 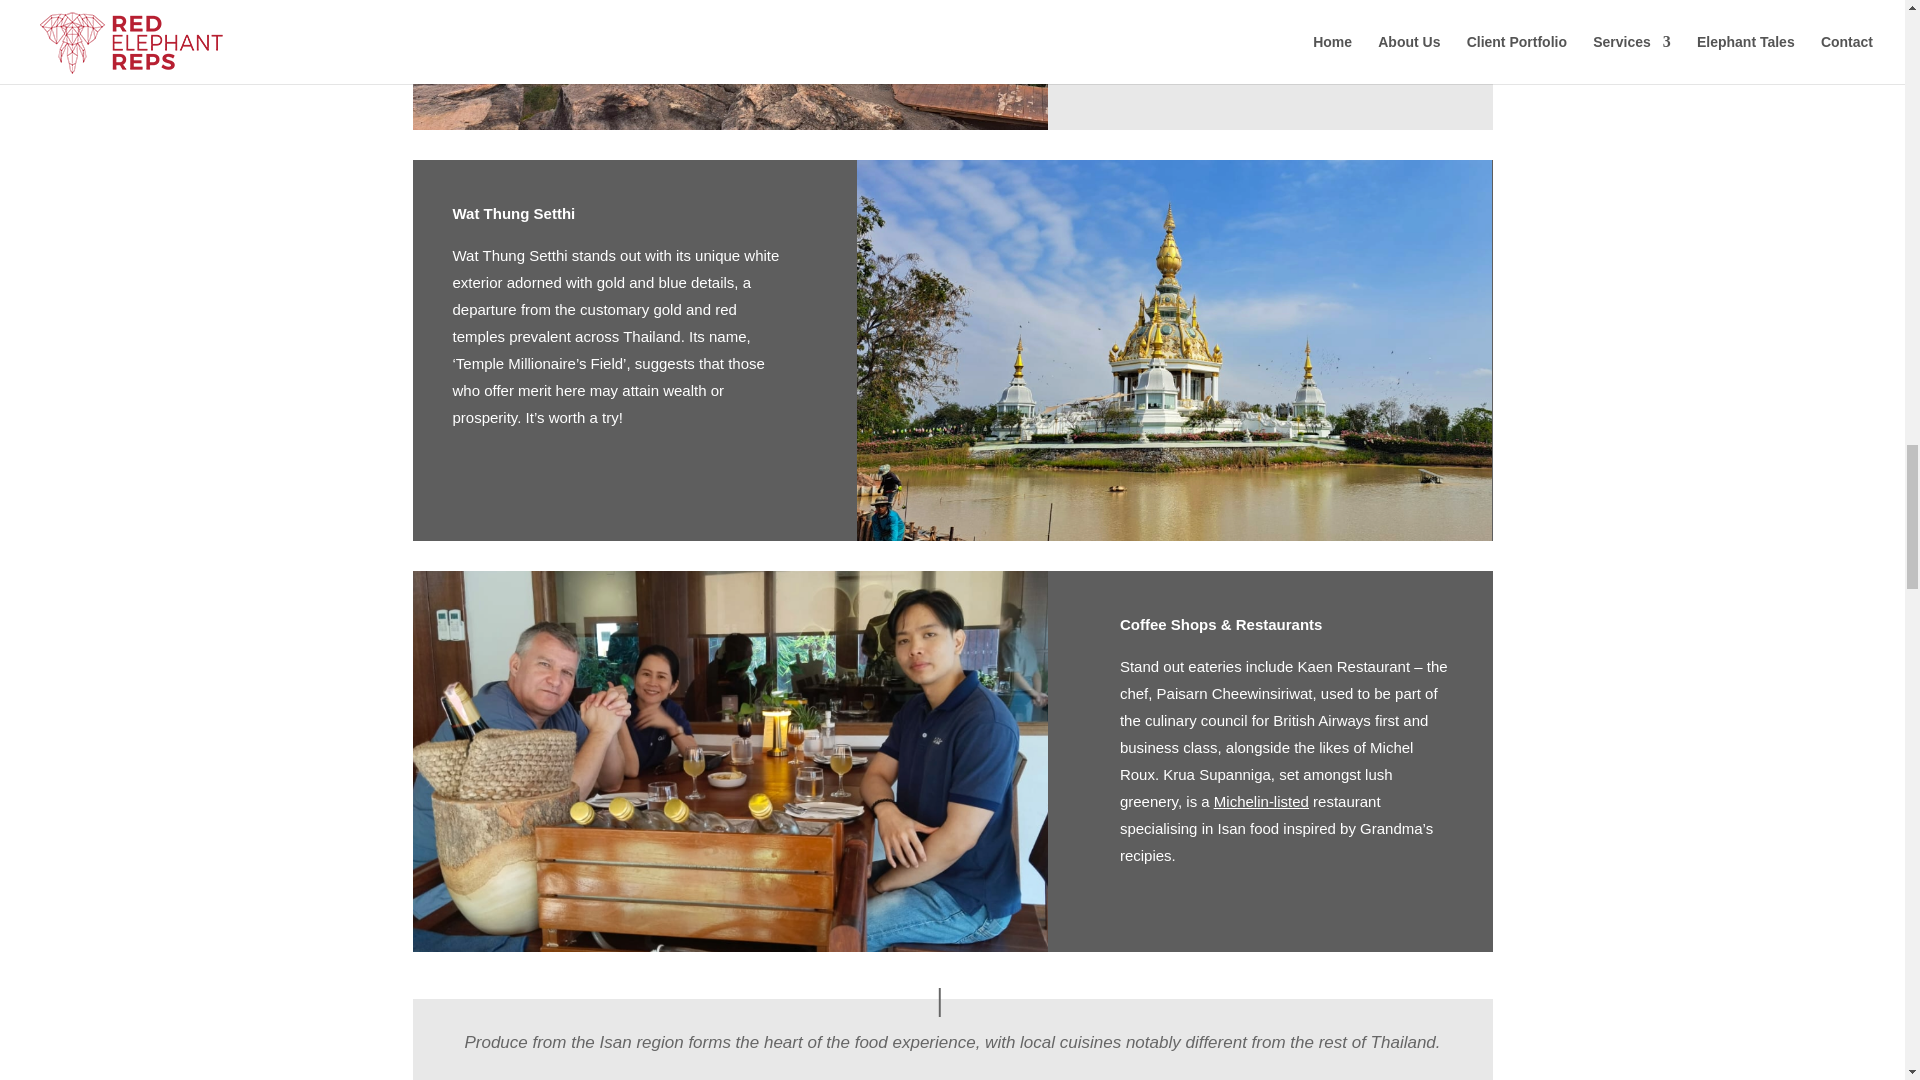 What do you see at coordinates (729, 64) in the screenshot?
I see `Nam Phong National Park, Khon Kaen` at bounding box center [729, 64].